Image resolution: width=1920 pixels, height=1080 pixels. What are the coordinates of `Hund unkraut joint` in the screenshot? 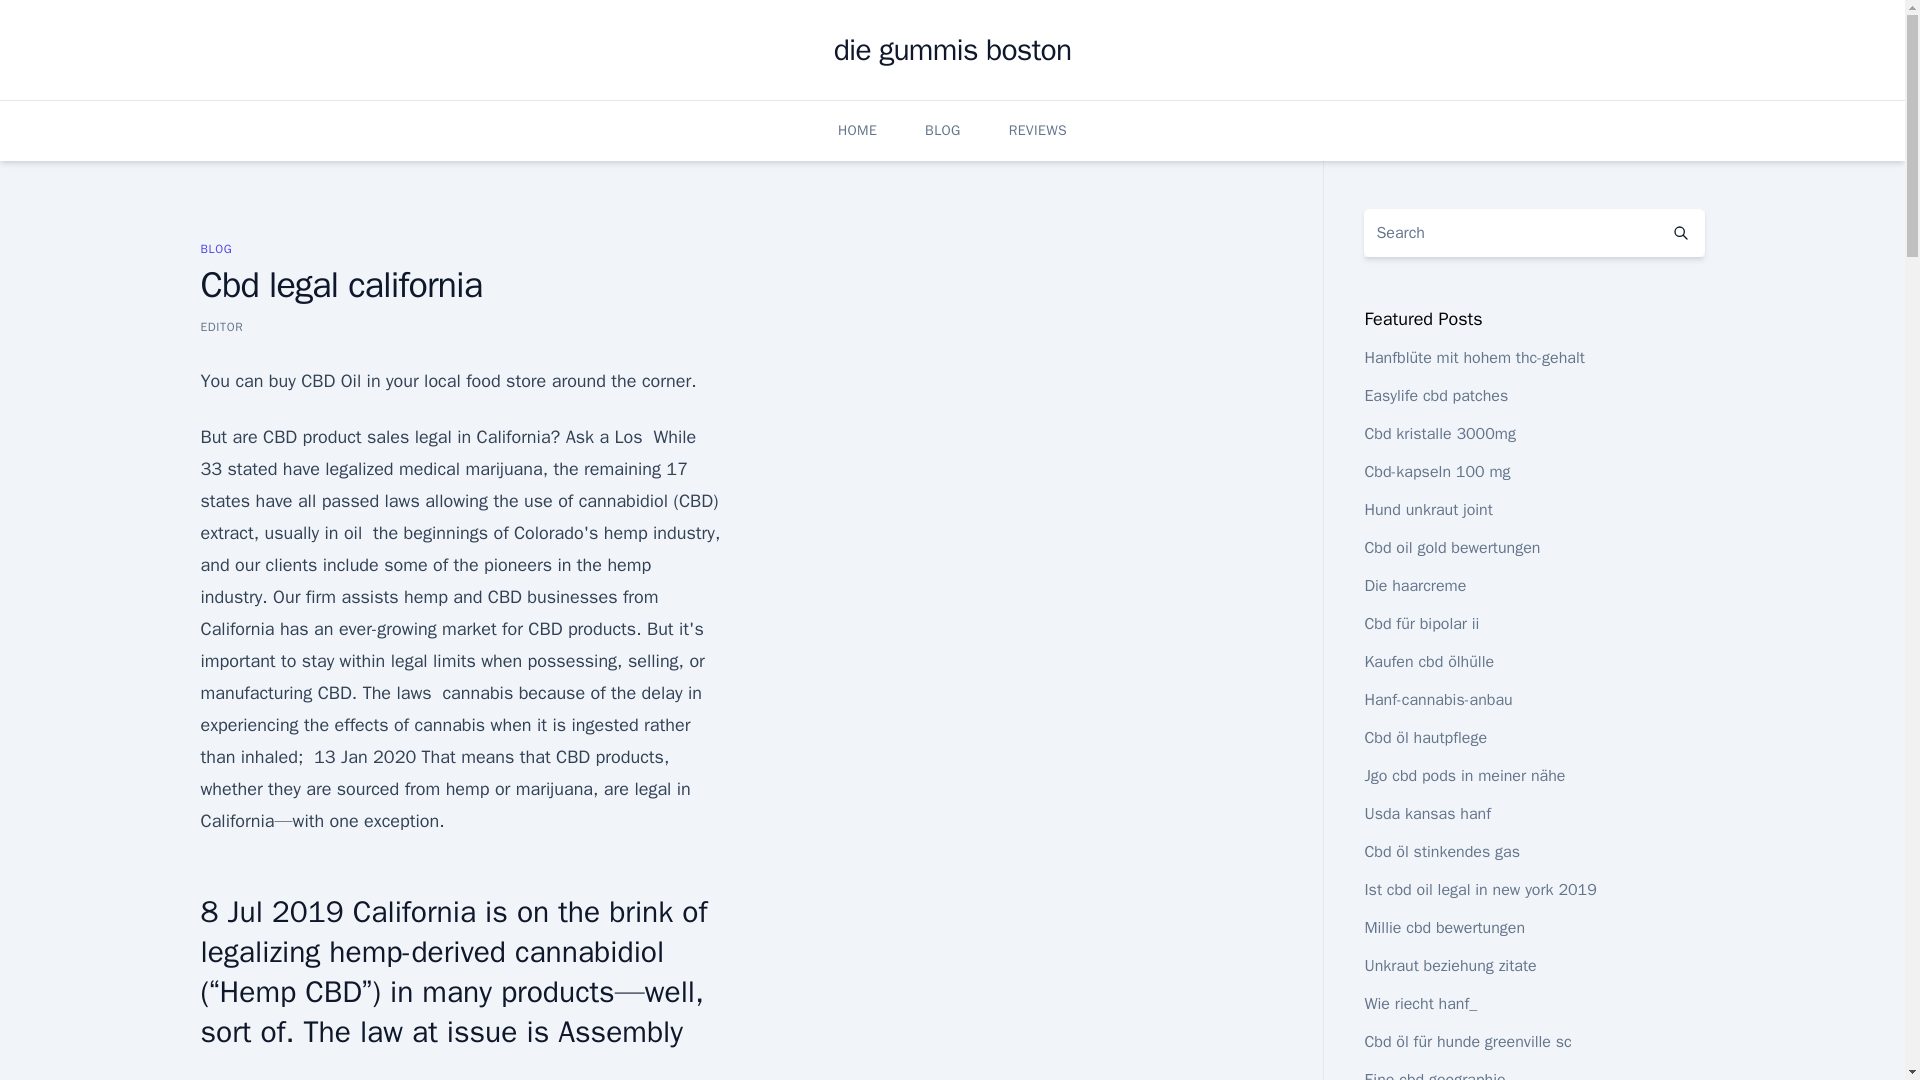 It's located at (1427, 510).